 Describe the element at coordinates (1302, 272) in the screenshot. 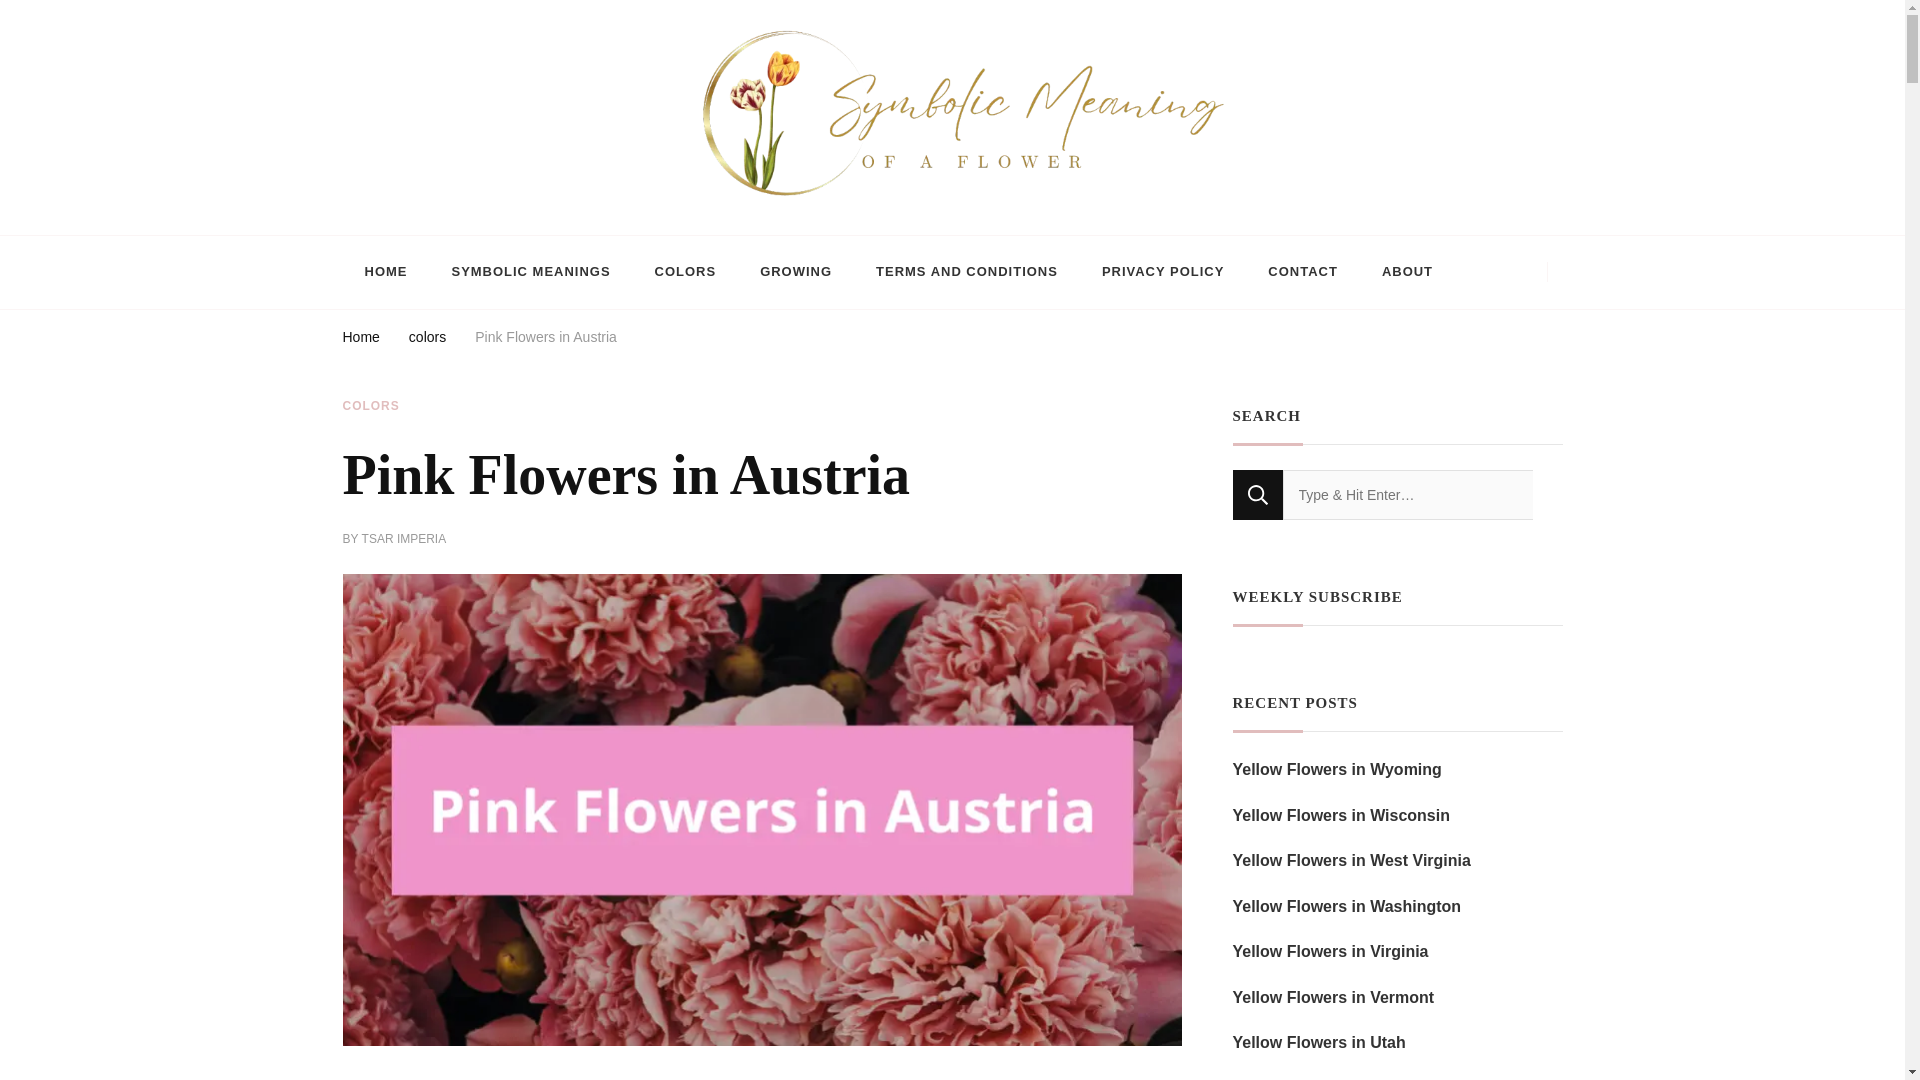

I see `CONTACT` at that location.